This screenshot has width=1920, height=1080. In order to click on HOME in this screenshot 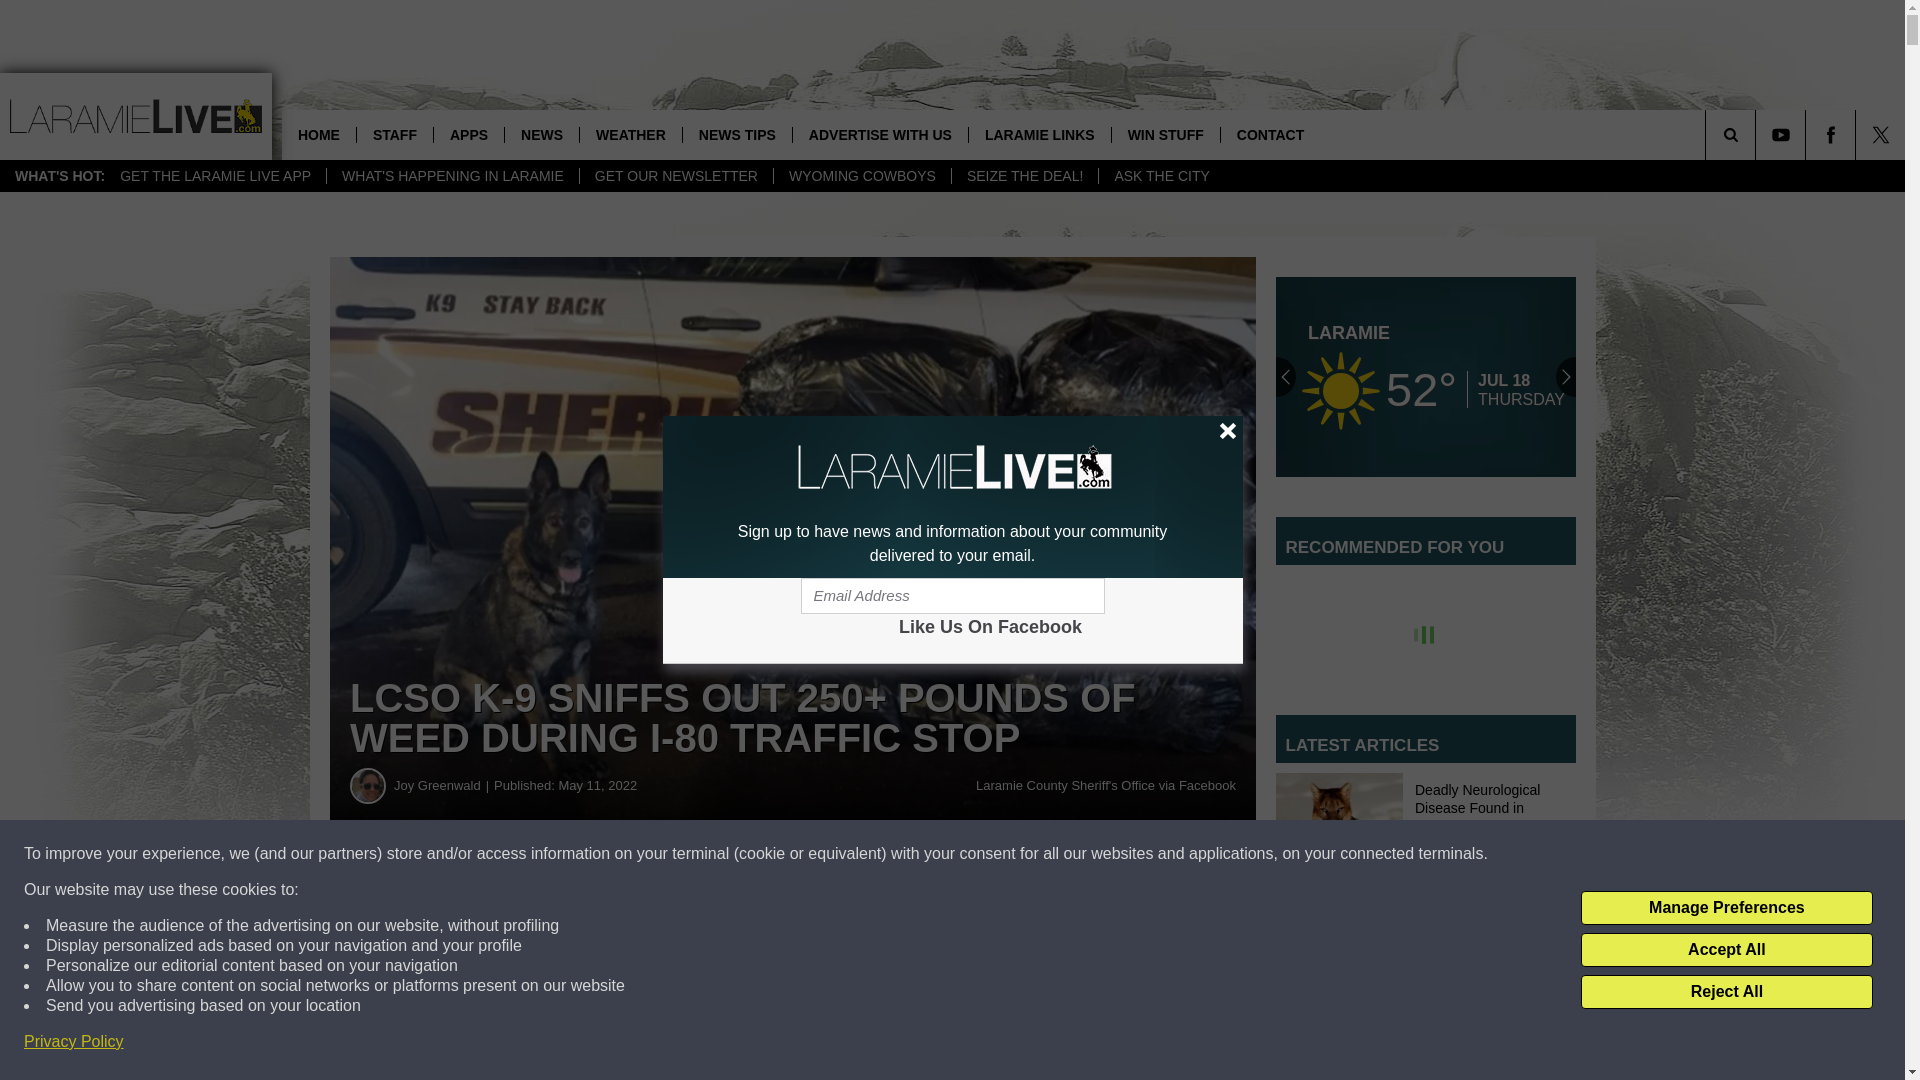, I will do `click(318, 134)`.